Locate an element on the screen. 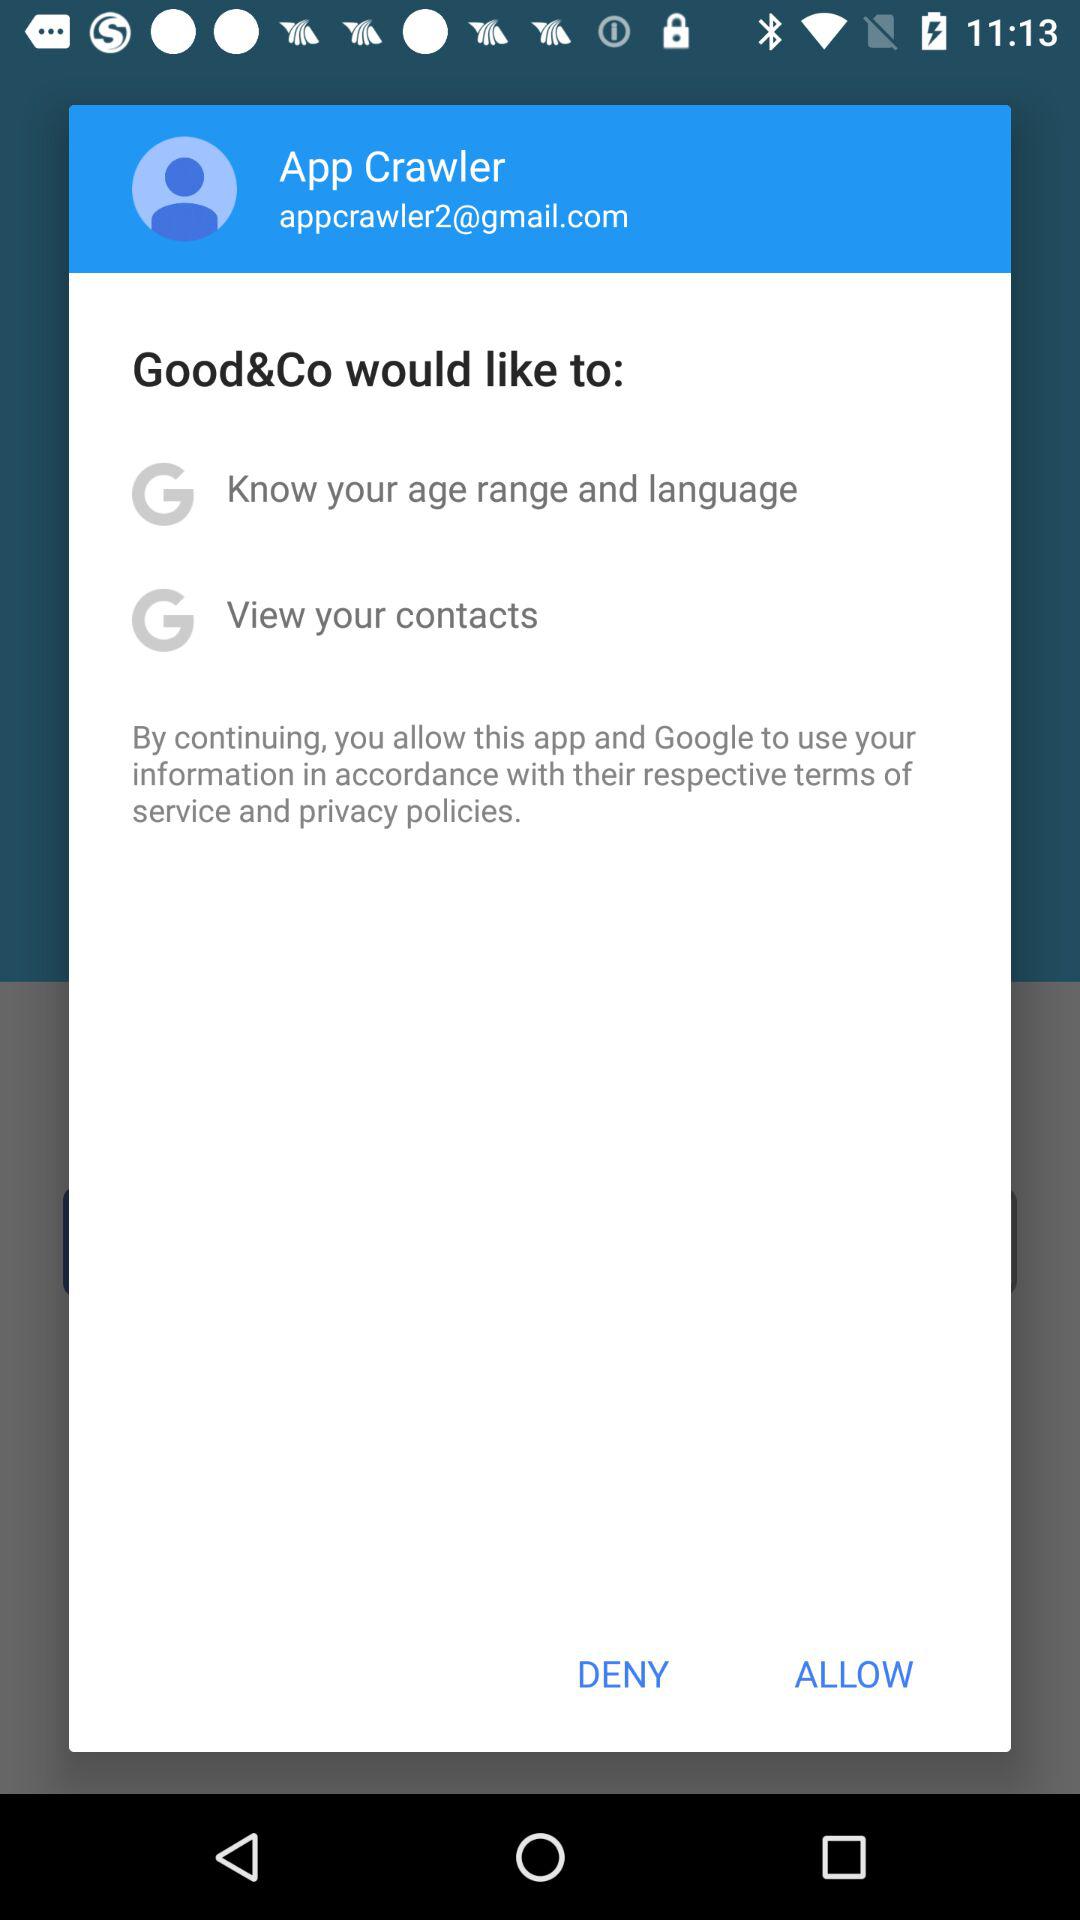 The image size is (1080, 1920). swipe until app crawler is located at coordinates (392, 164).